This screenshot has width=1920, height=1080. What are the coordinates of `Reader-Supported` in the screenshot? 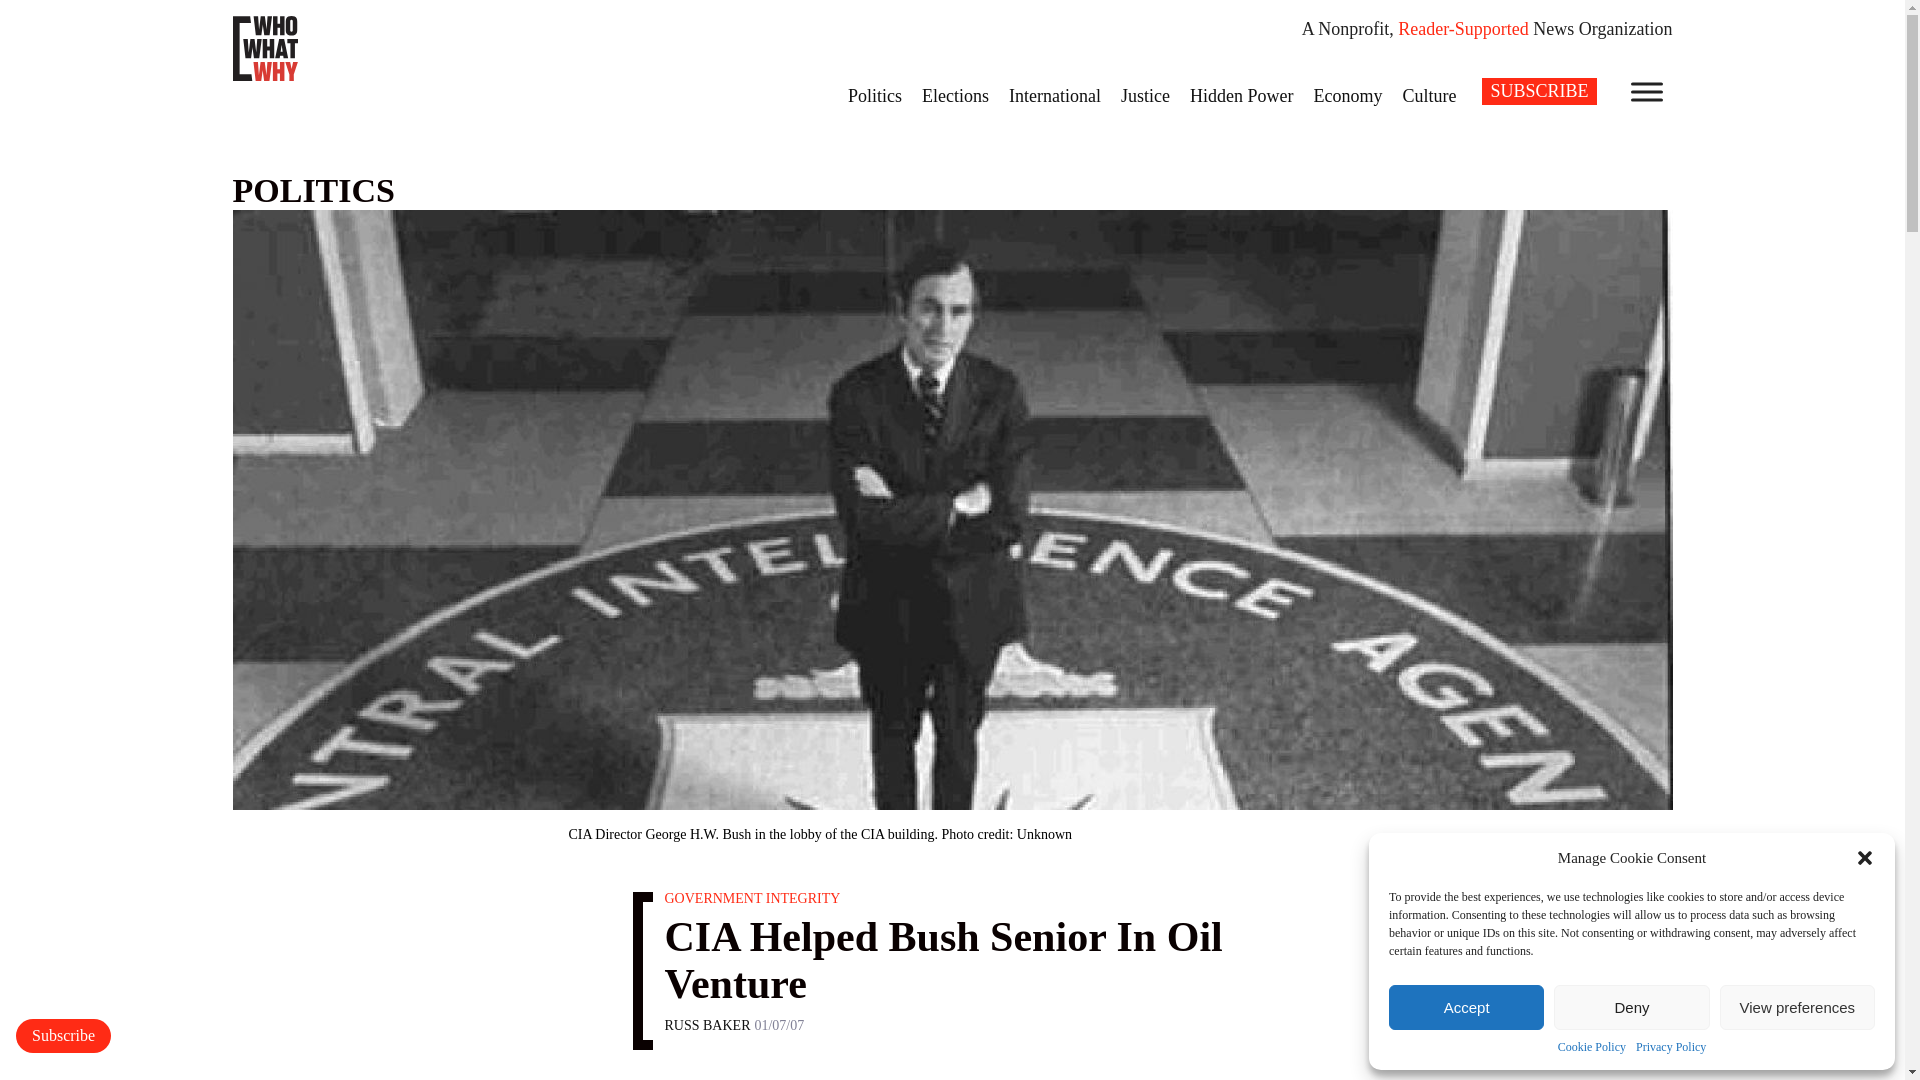 It's located at (1462, 28).